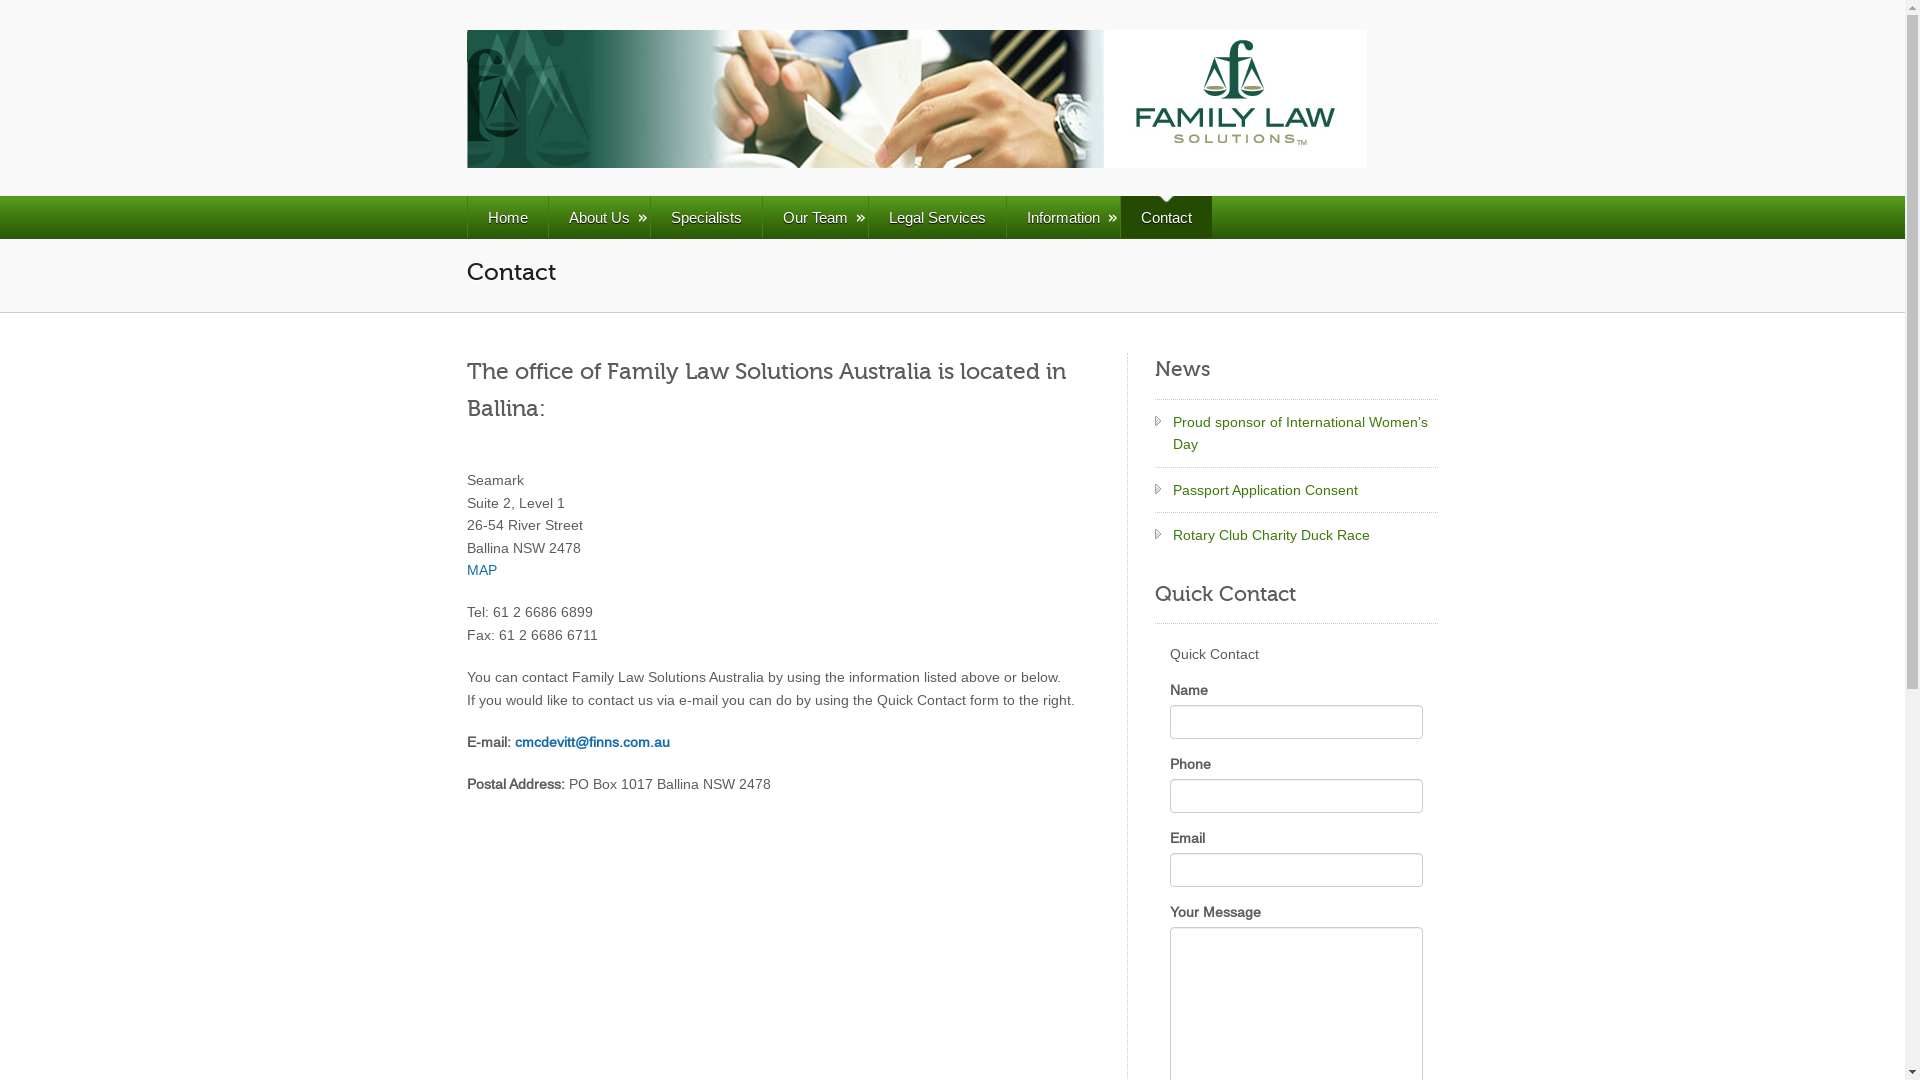 The height and width of the screenshot is (1080, 1920). Describe the element at coordinates (937, 217) in the screenshot. I see `Legal Services` at that location.